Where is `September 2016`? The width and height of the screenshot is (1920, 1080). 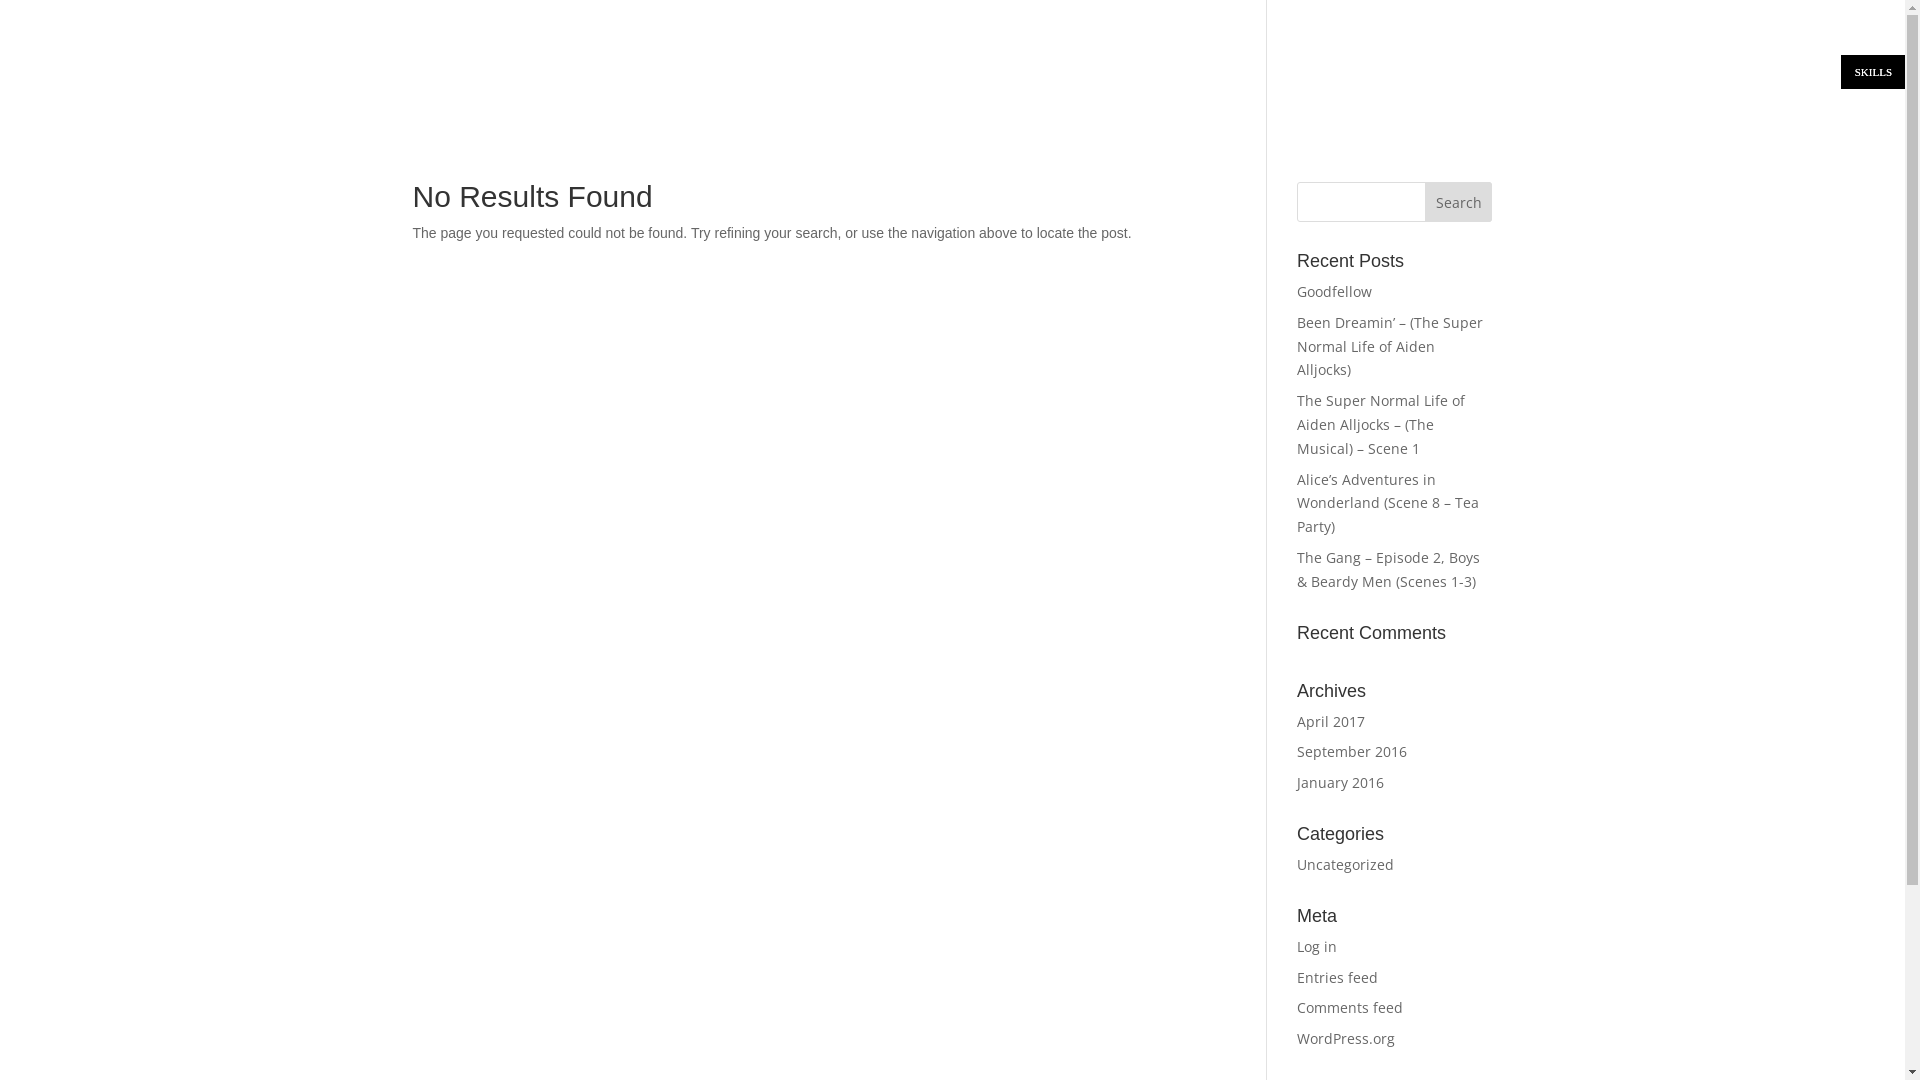 September 2016 is located at coordinates (1352, 752).